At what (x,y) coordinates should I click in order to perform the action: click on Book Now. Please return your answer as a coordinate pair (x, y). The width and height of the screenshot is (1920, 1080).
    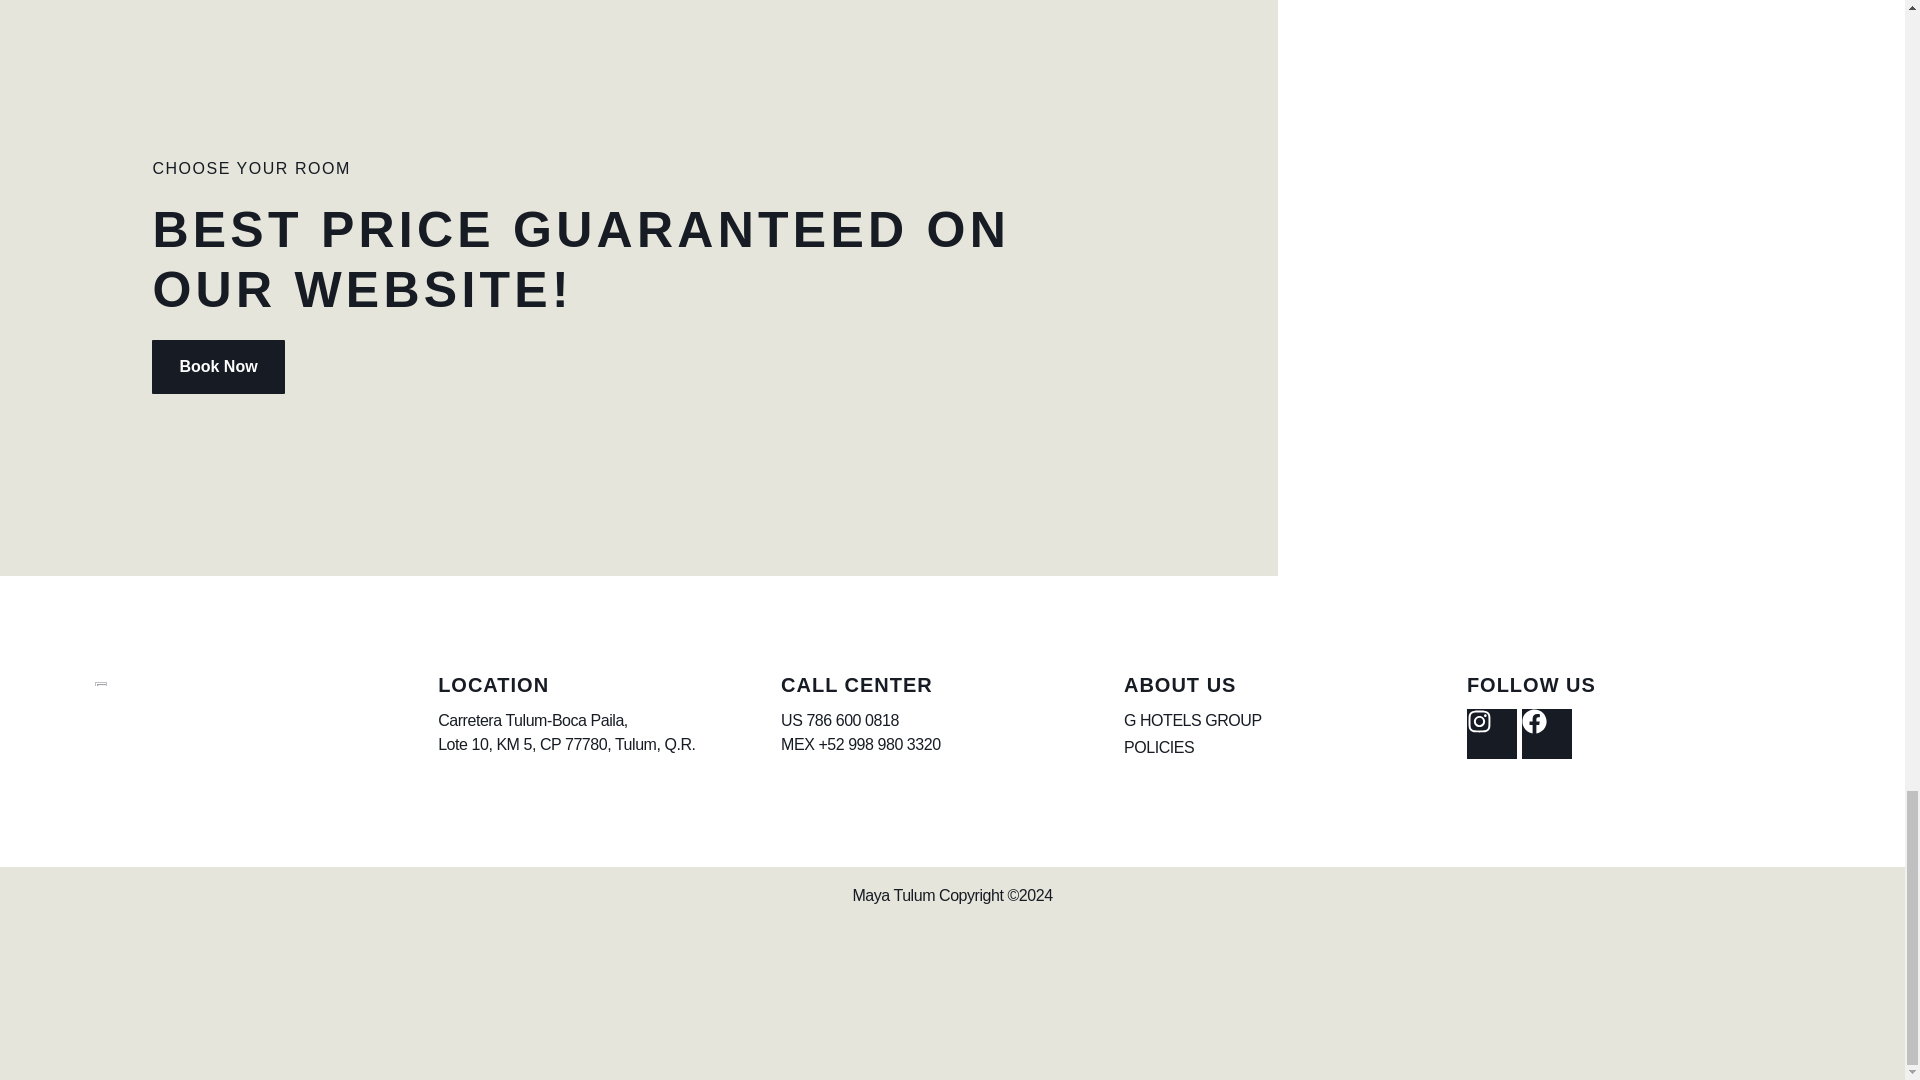
    Looking at the image, I should click on (218, 366).